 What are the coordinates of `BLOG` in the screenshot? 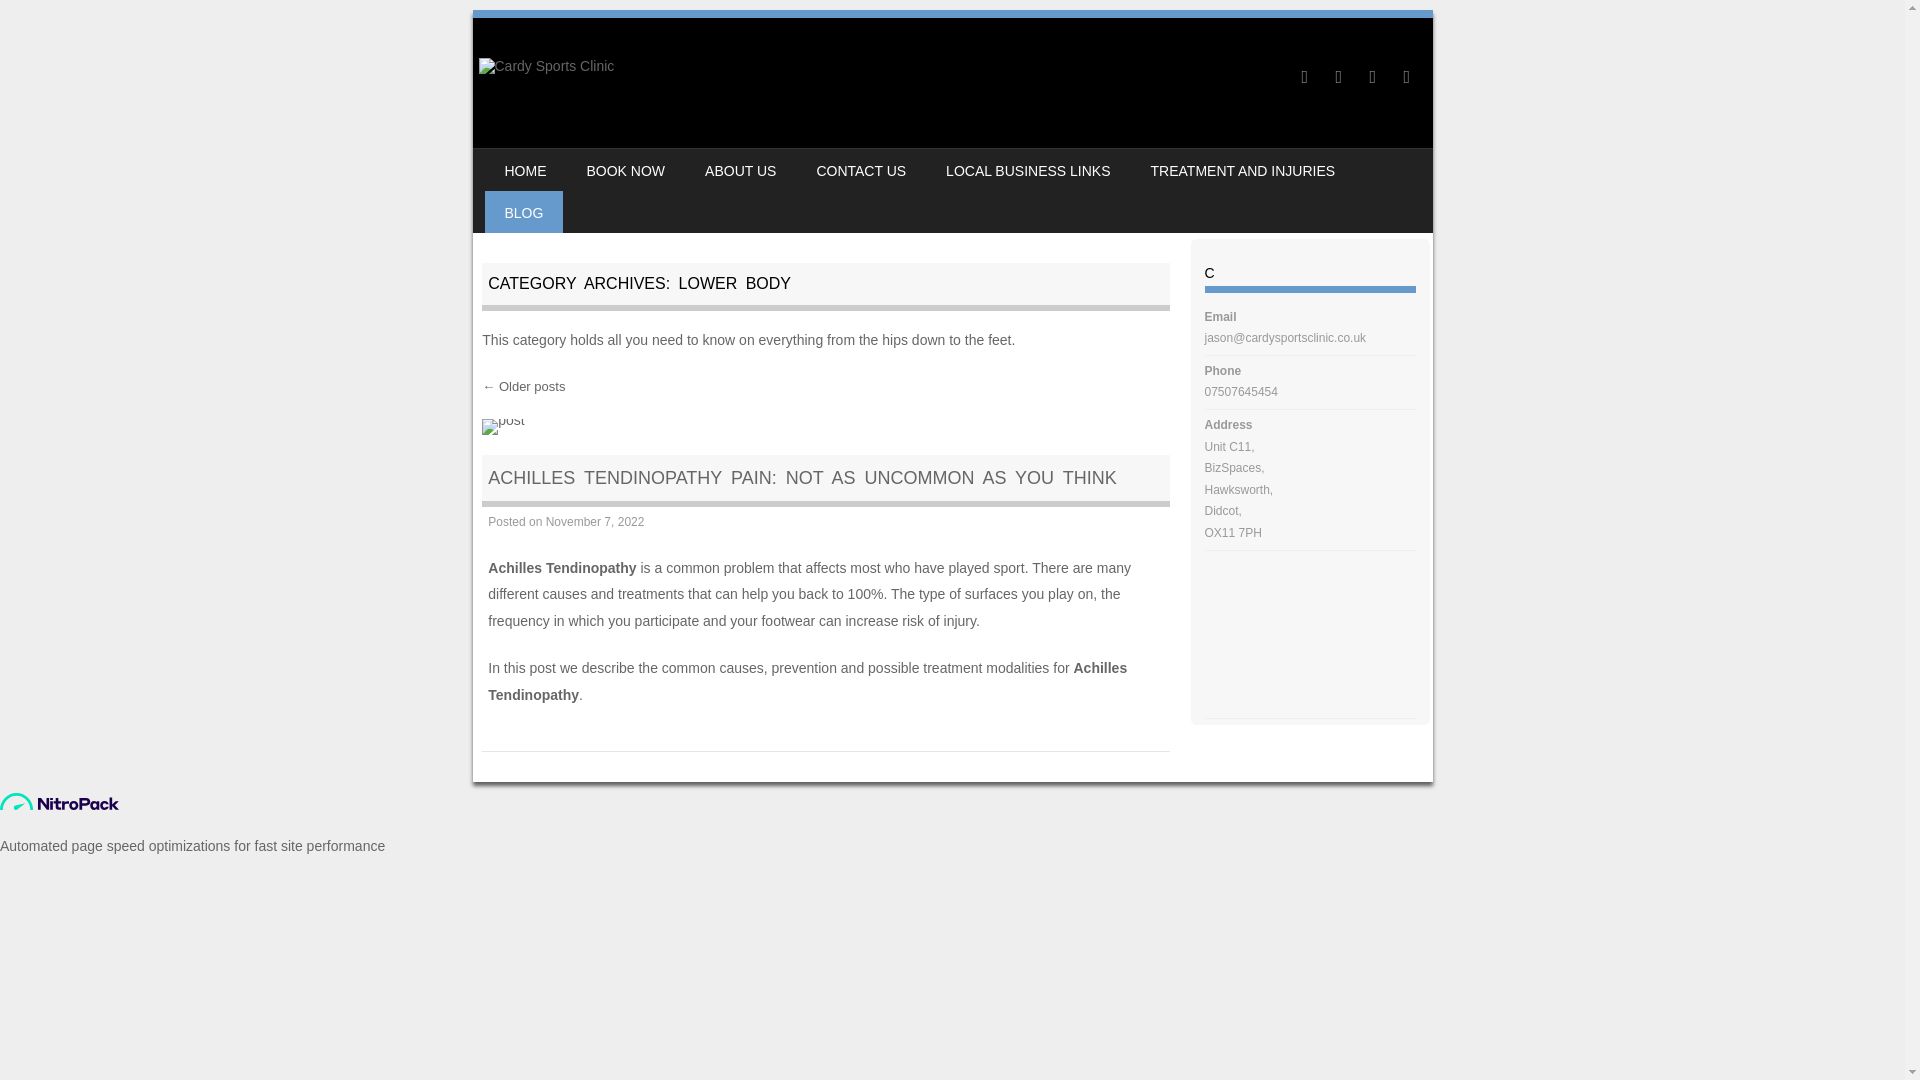 It's located at (522, 212).